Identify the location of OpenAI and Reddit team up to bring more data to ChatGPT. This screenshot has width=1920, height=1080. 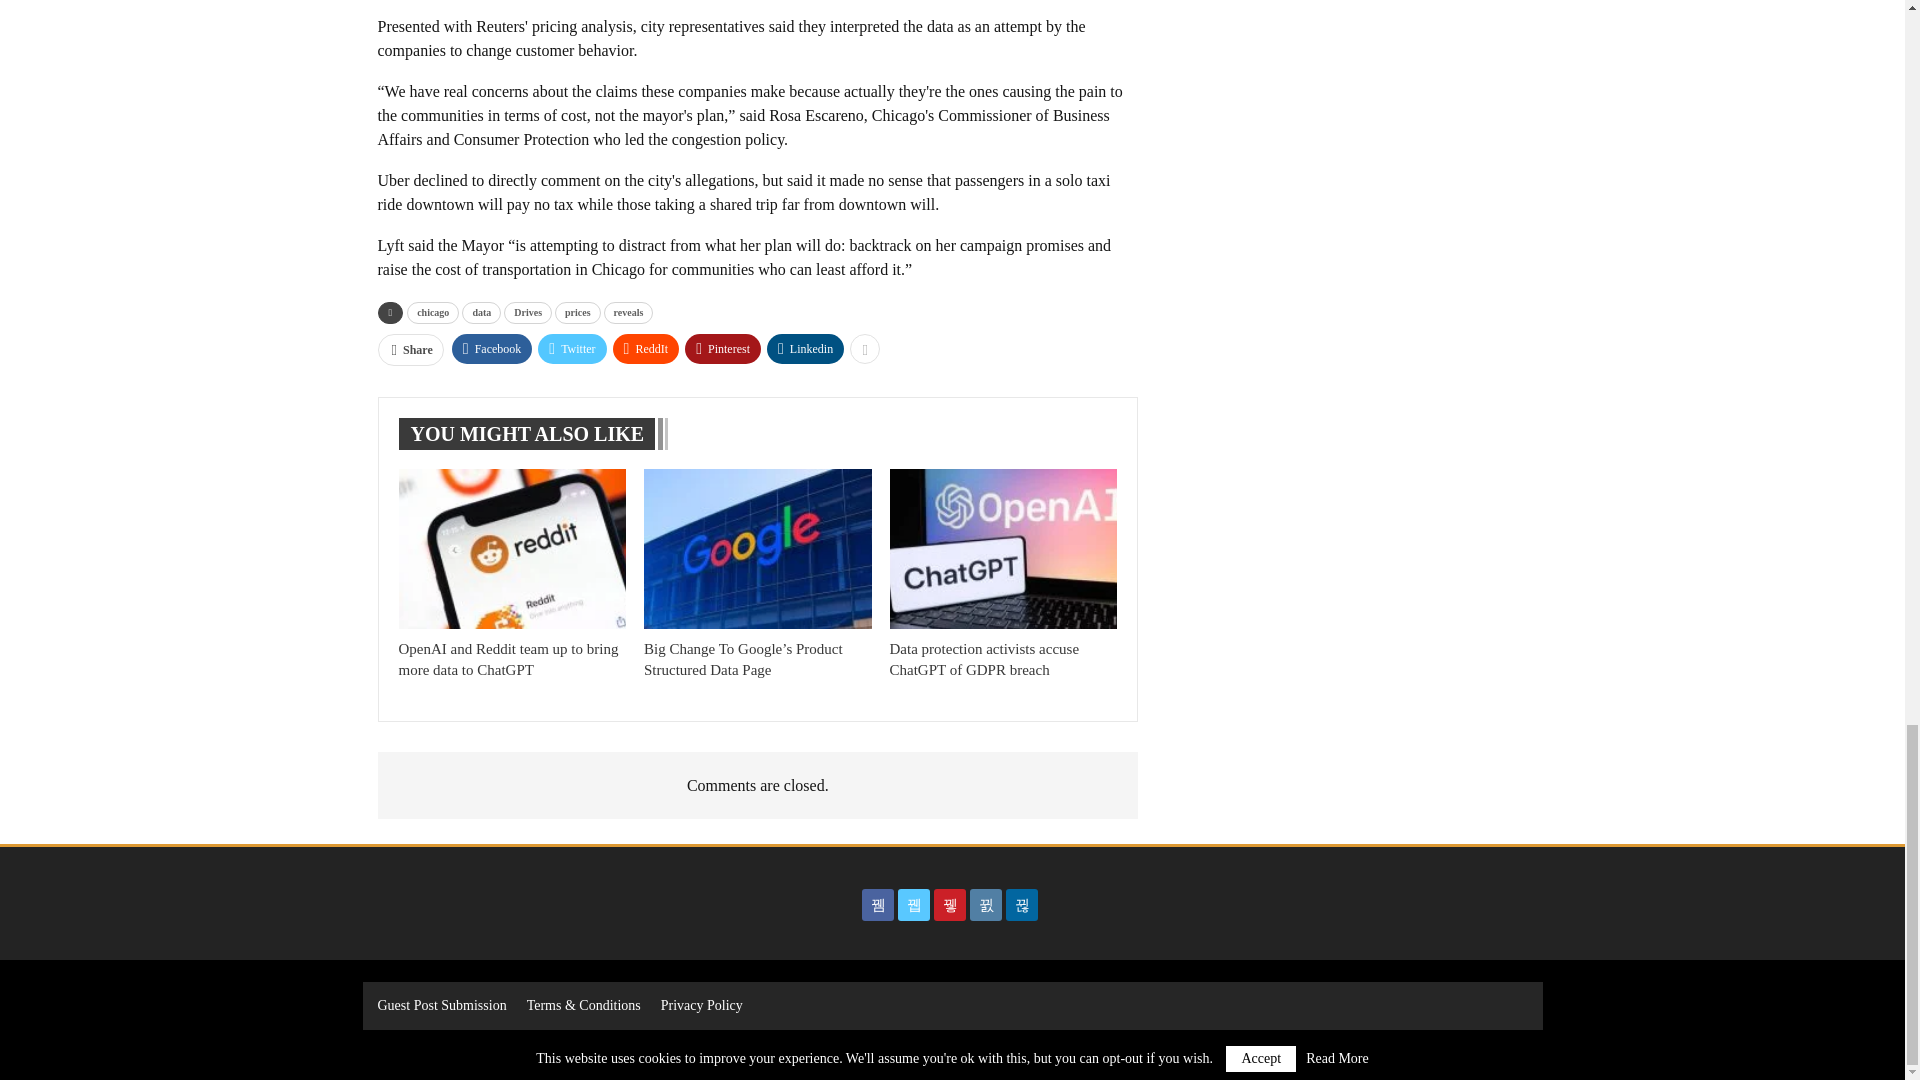
(511, 548).